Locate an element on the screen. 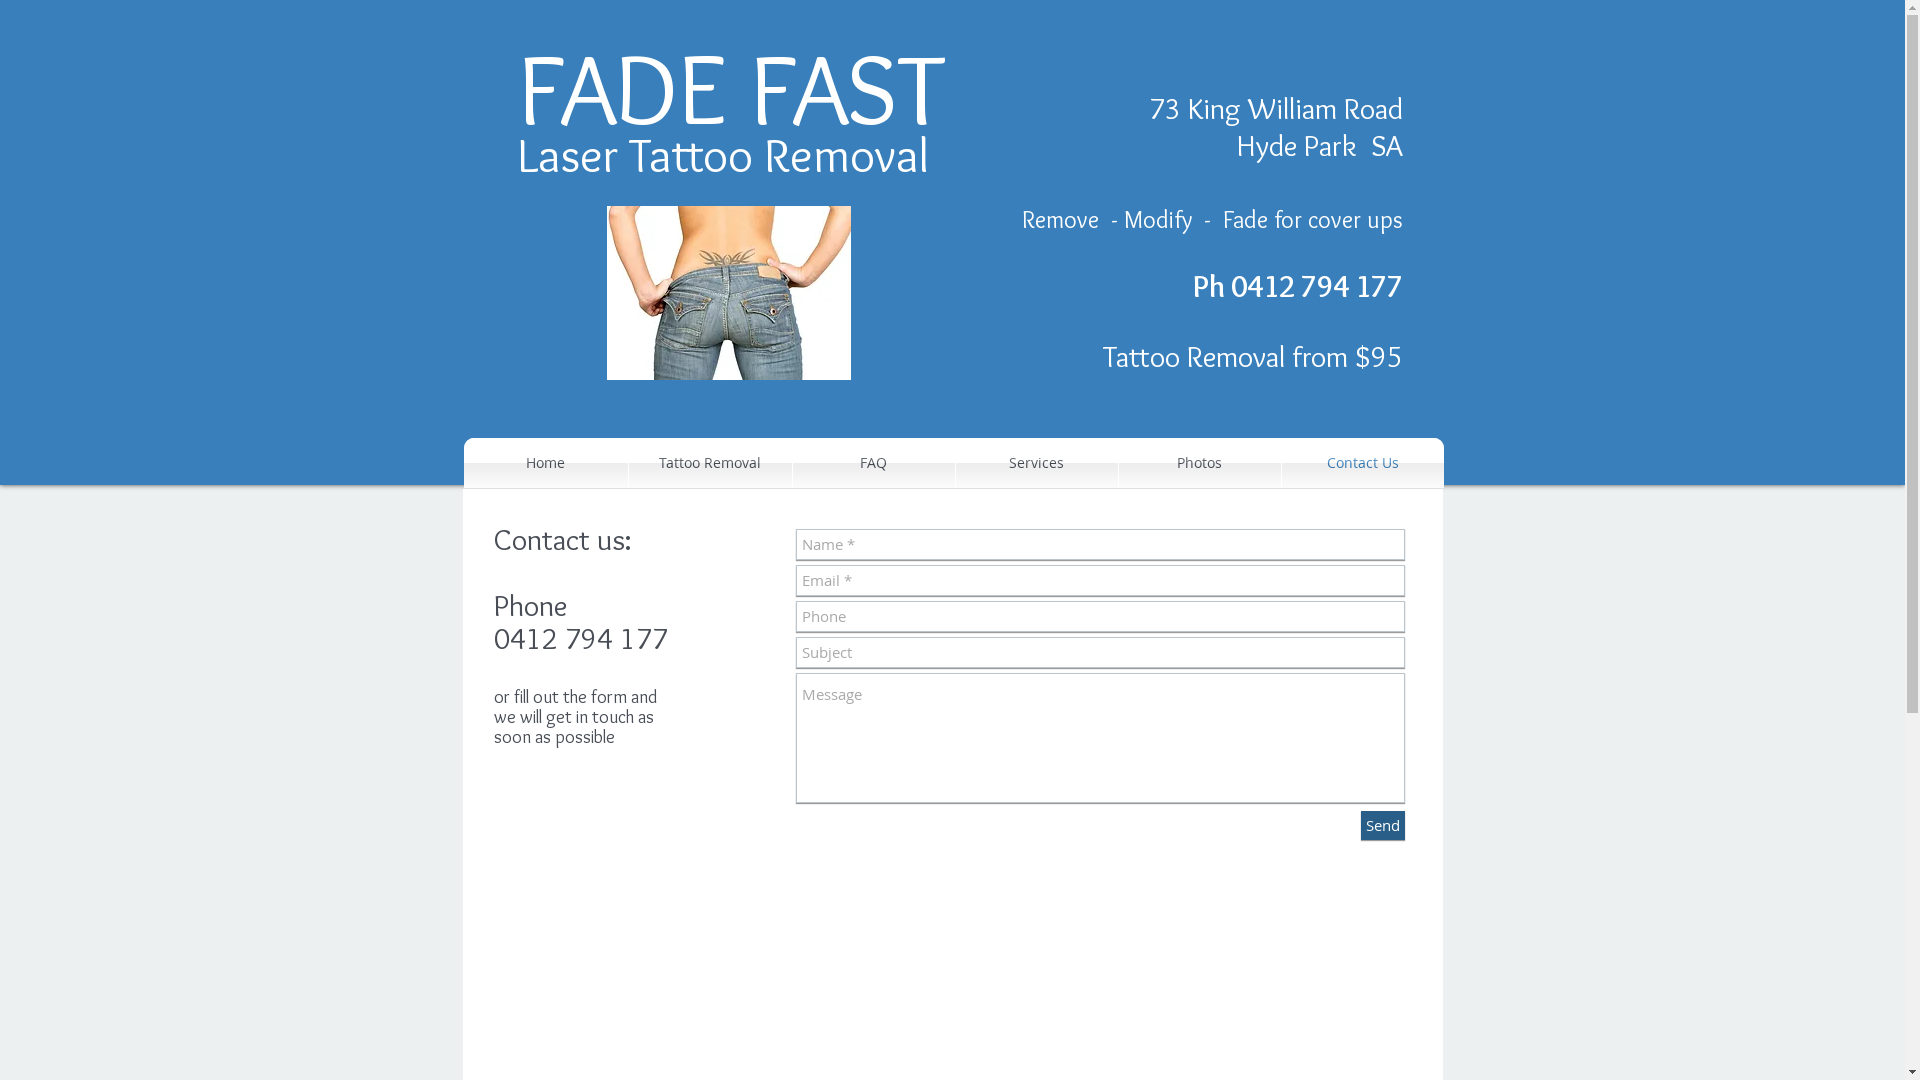  Home is located at coordinates (546, 463).